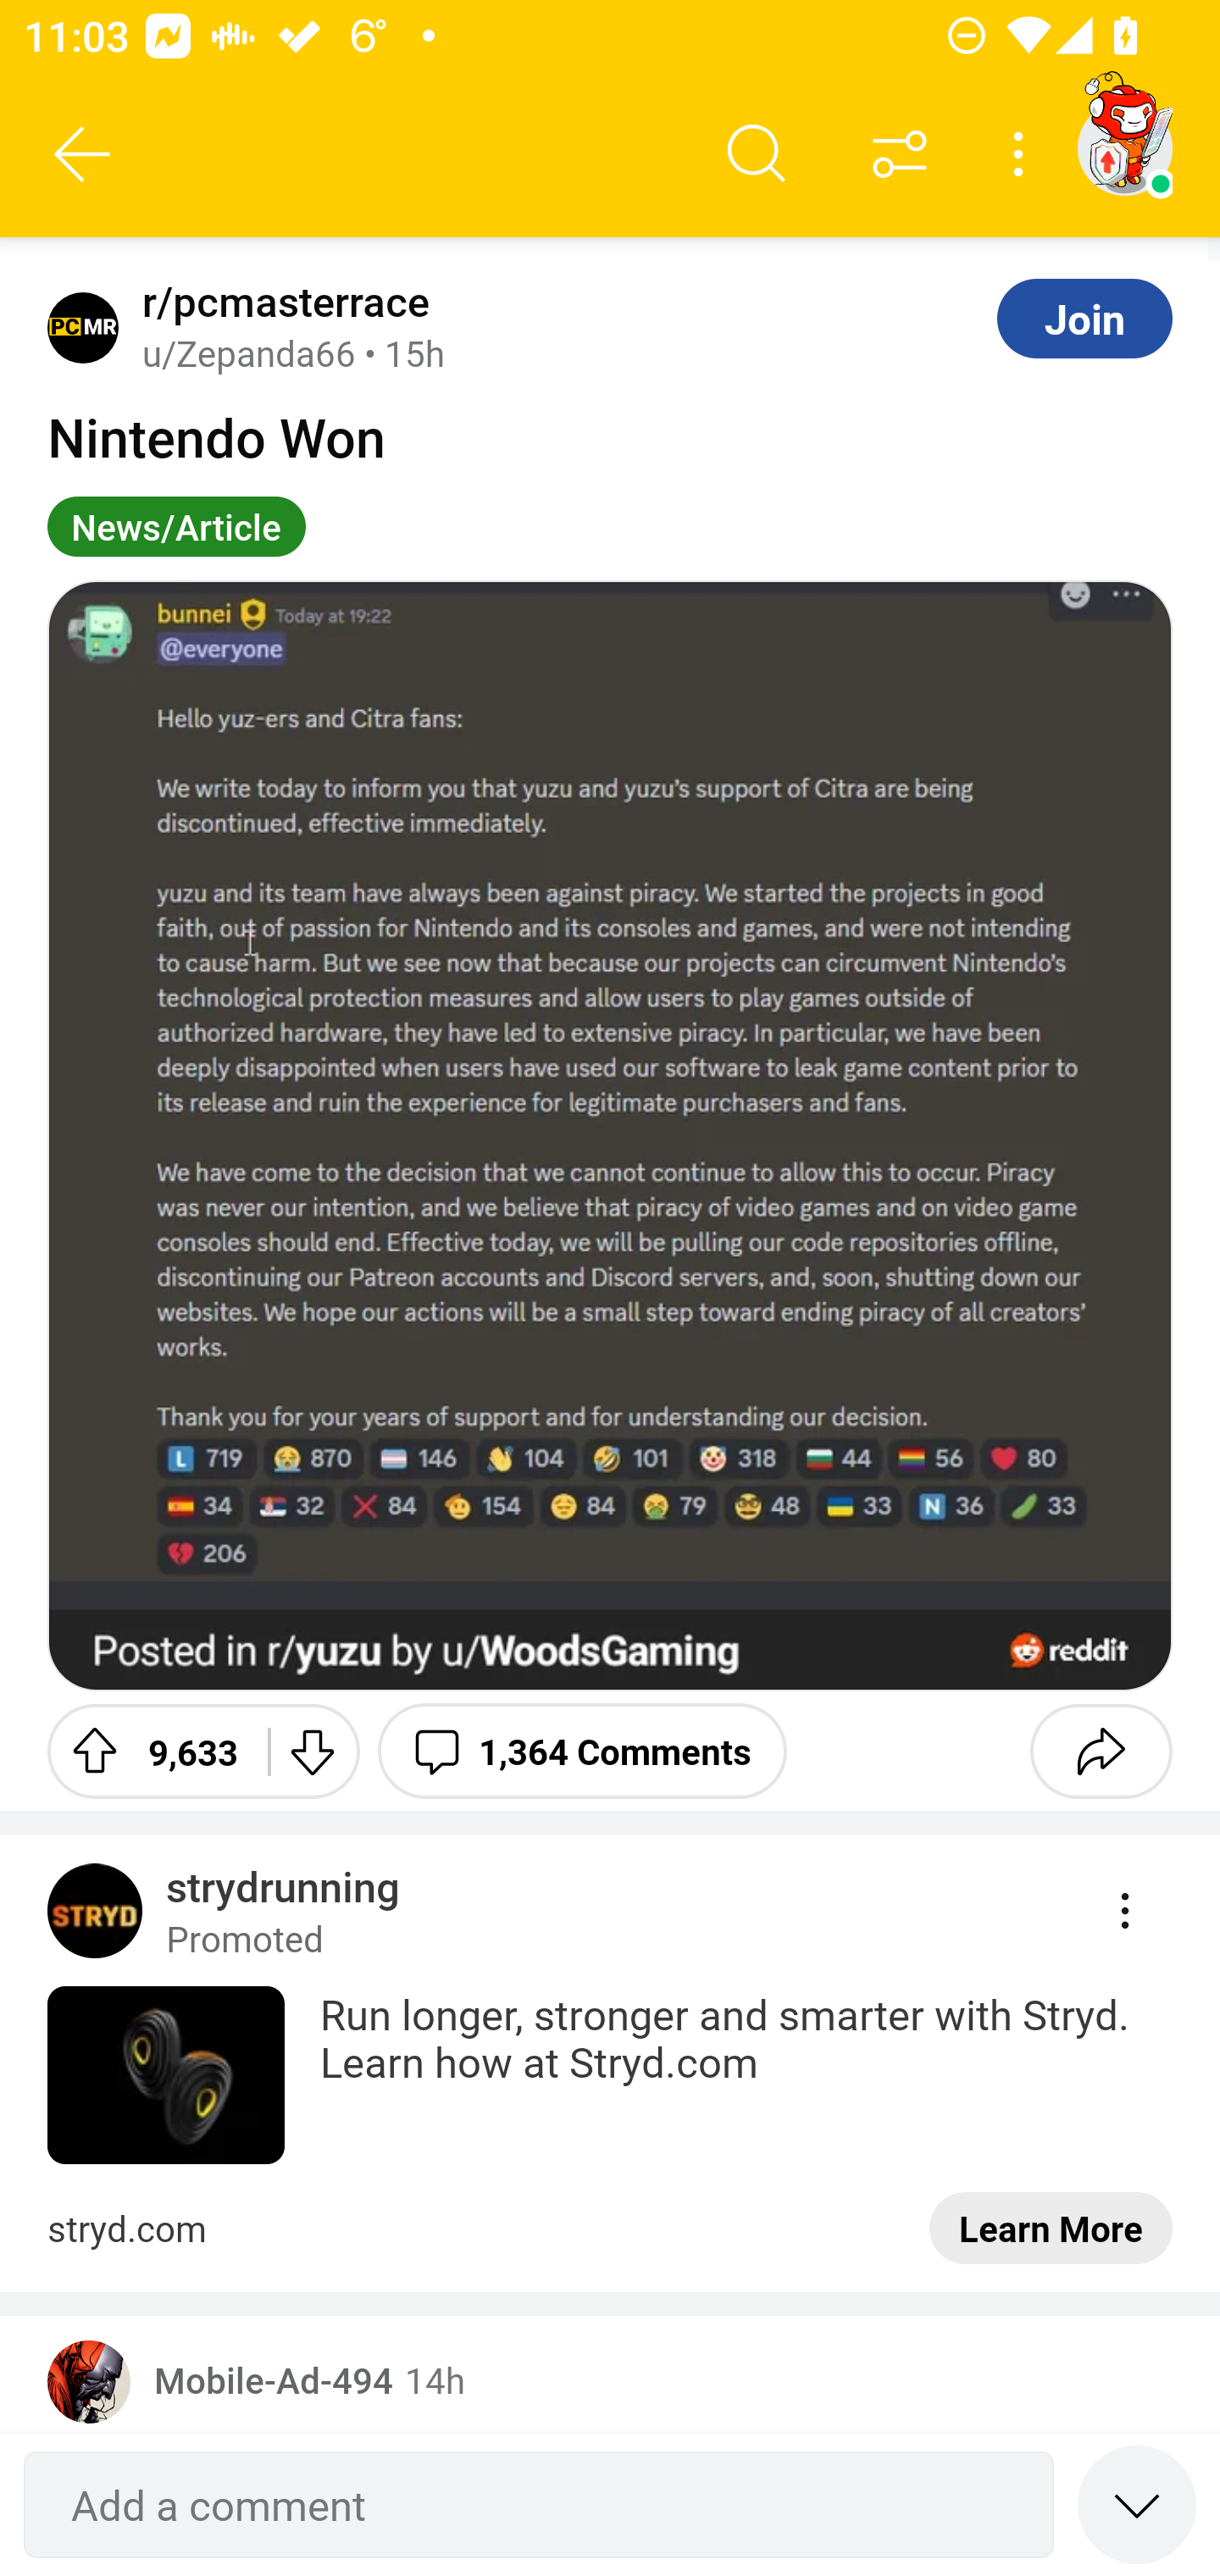  Describe the element at coordinates (280, 302) in the screenshot. I see `r/pcmasterrace` at that location.